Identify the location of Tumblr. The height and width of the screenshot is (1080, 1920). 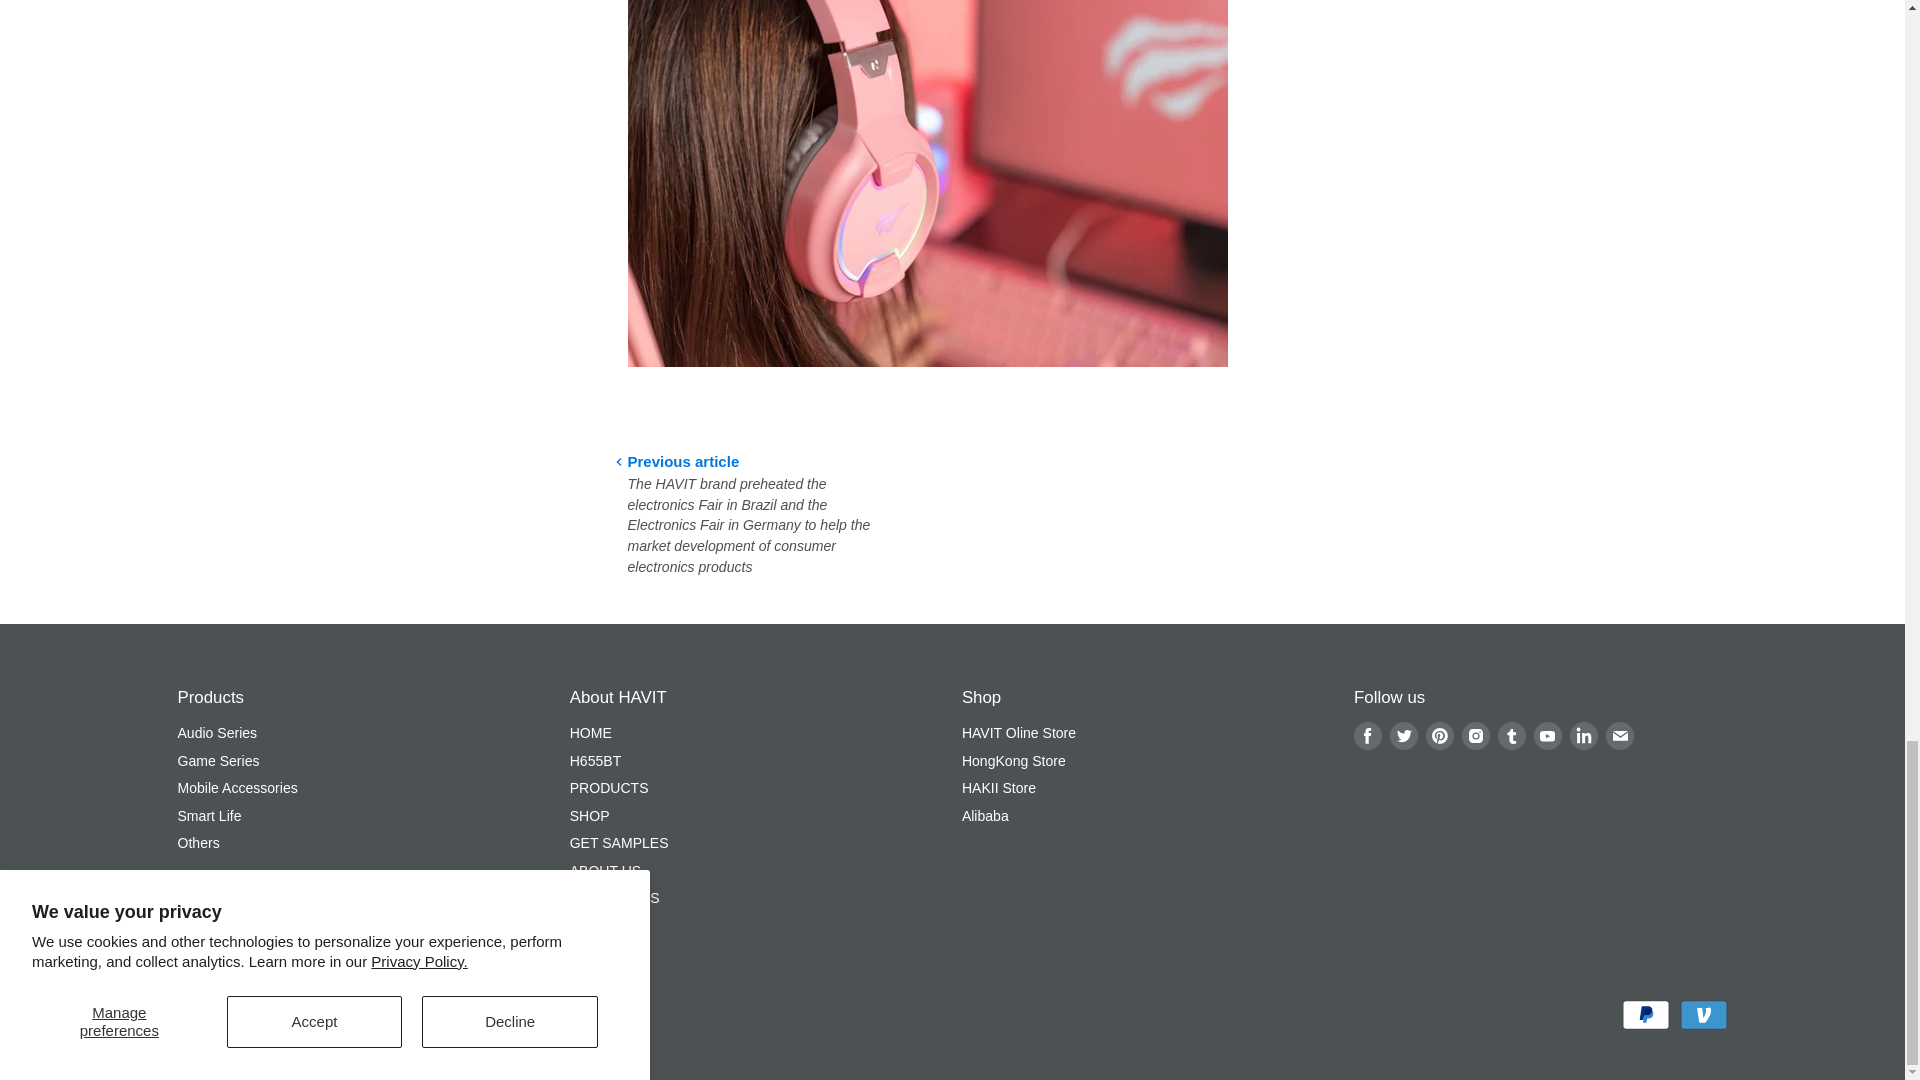
(1512, 736).